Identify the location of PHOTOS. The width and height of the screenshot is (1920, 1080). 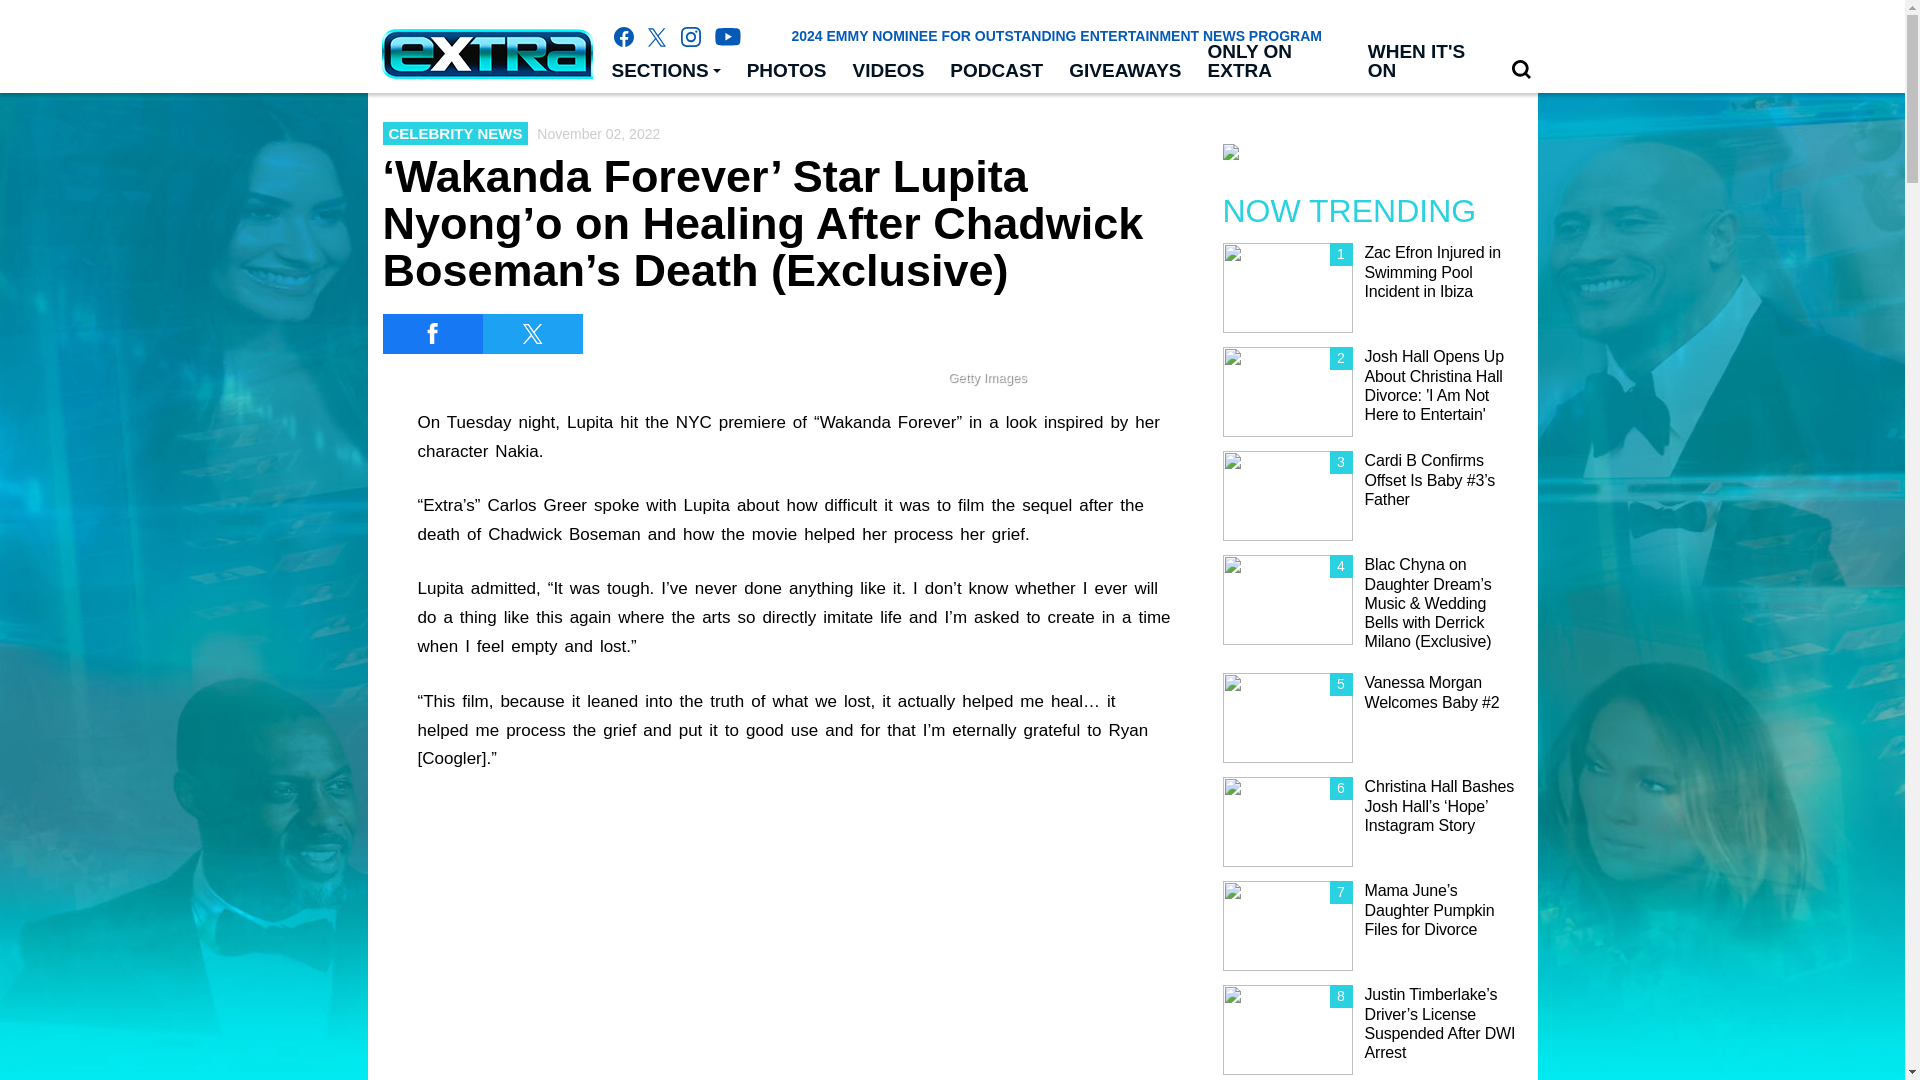
(786, 71).